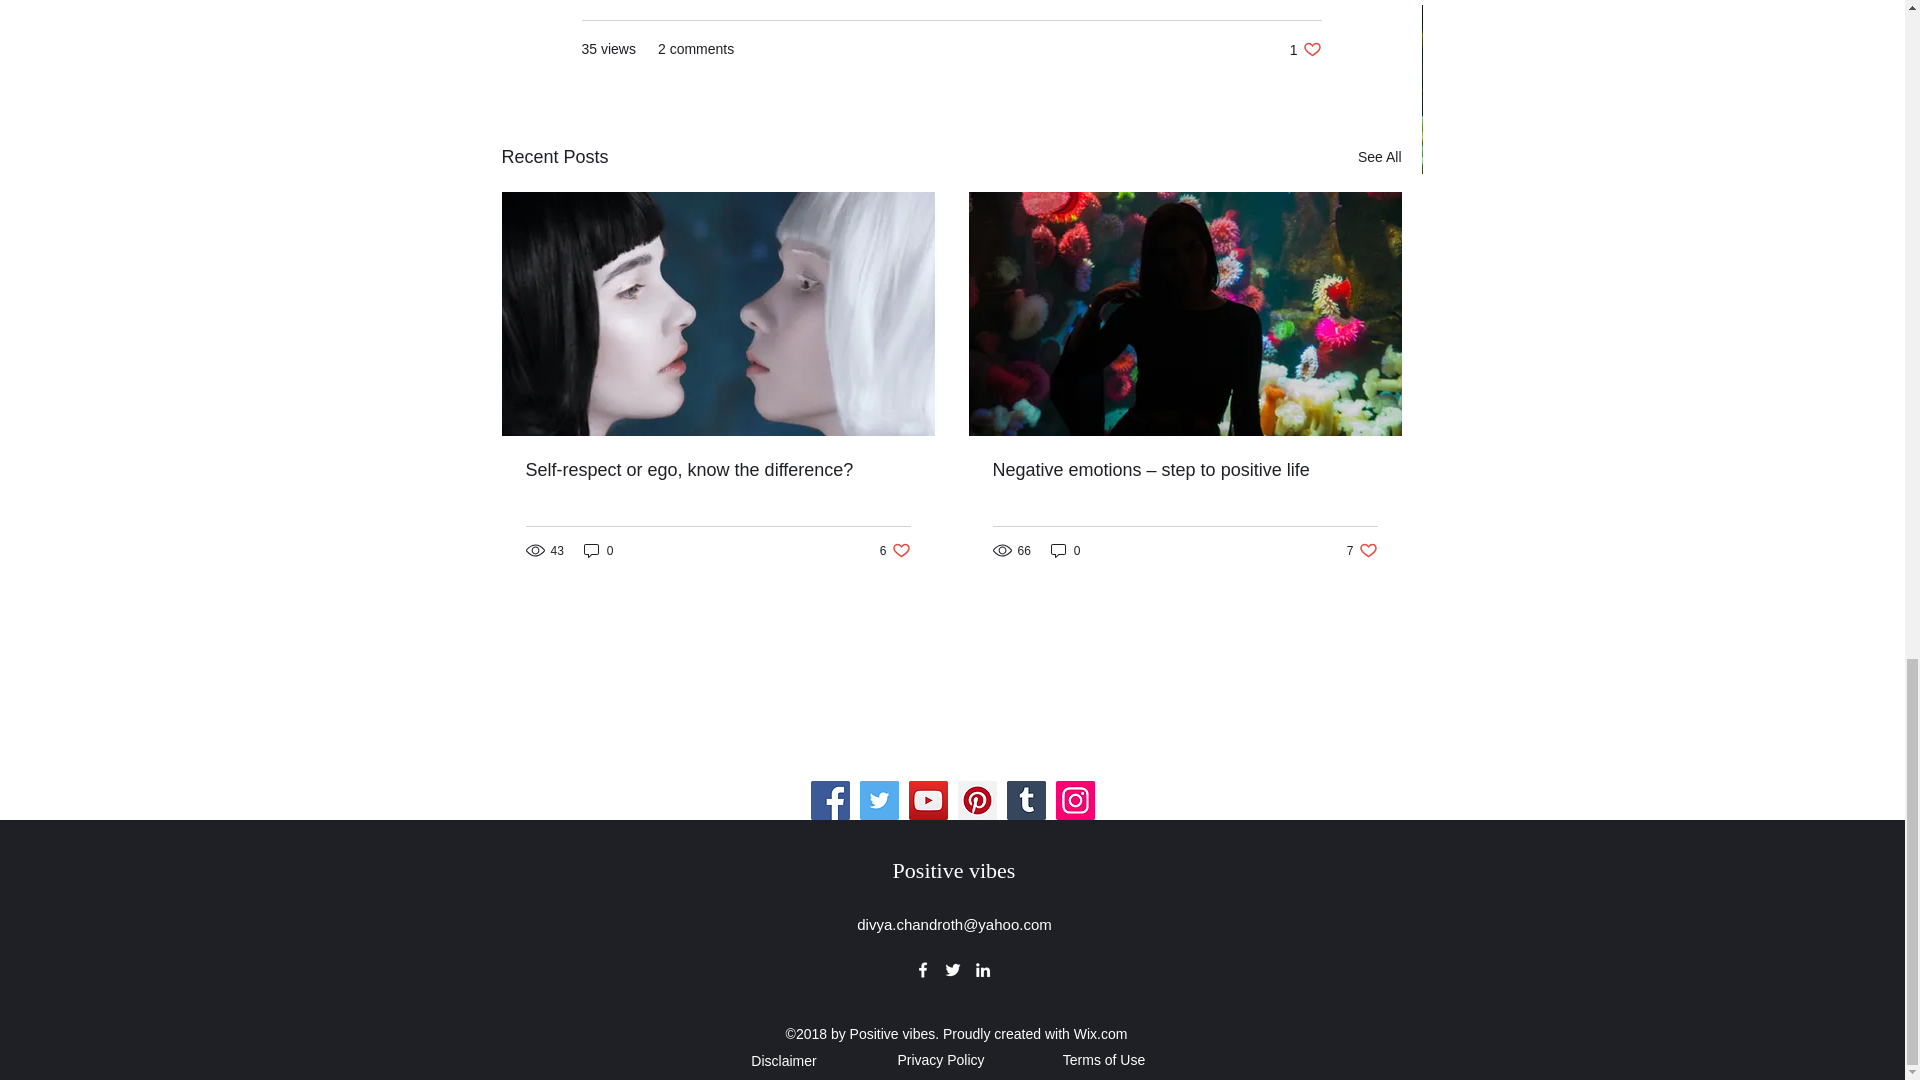  What do you see at coordinates (894, 550) in the screenshot?
I see `0` at bounding box center [894, 550].